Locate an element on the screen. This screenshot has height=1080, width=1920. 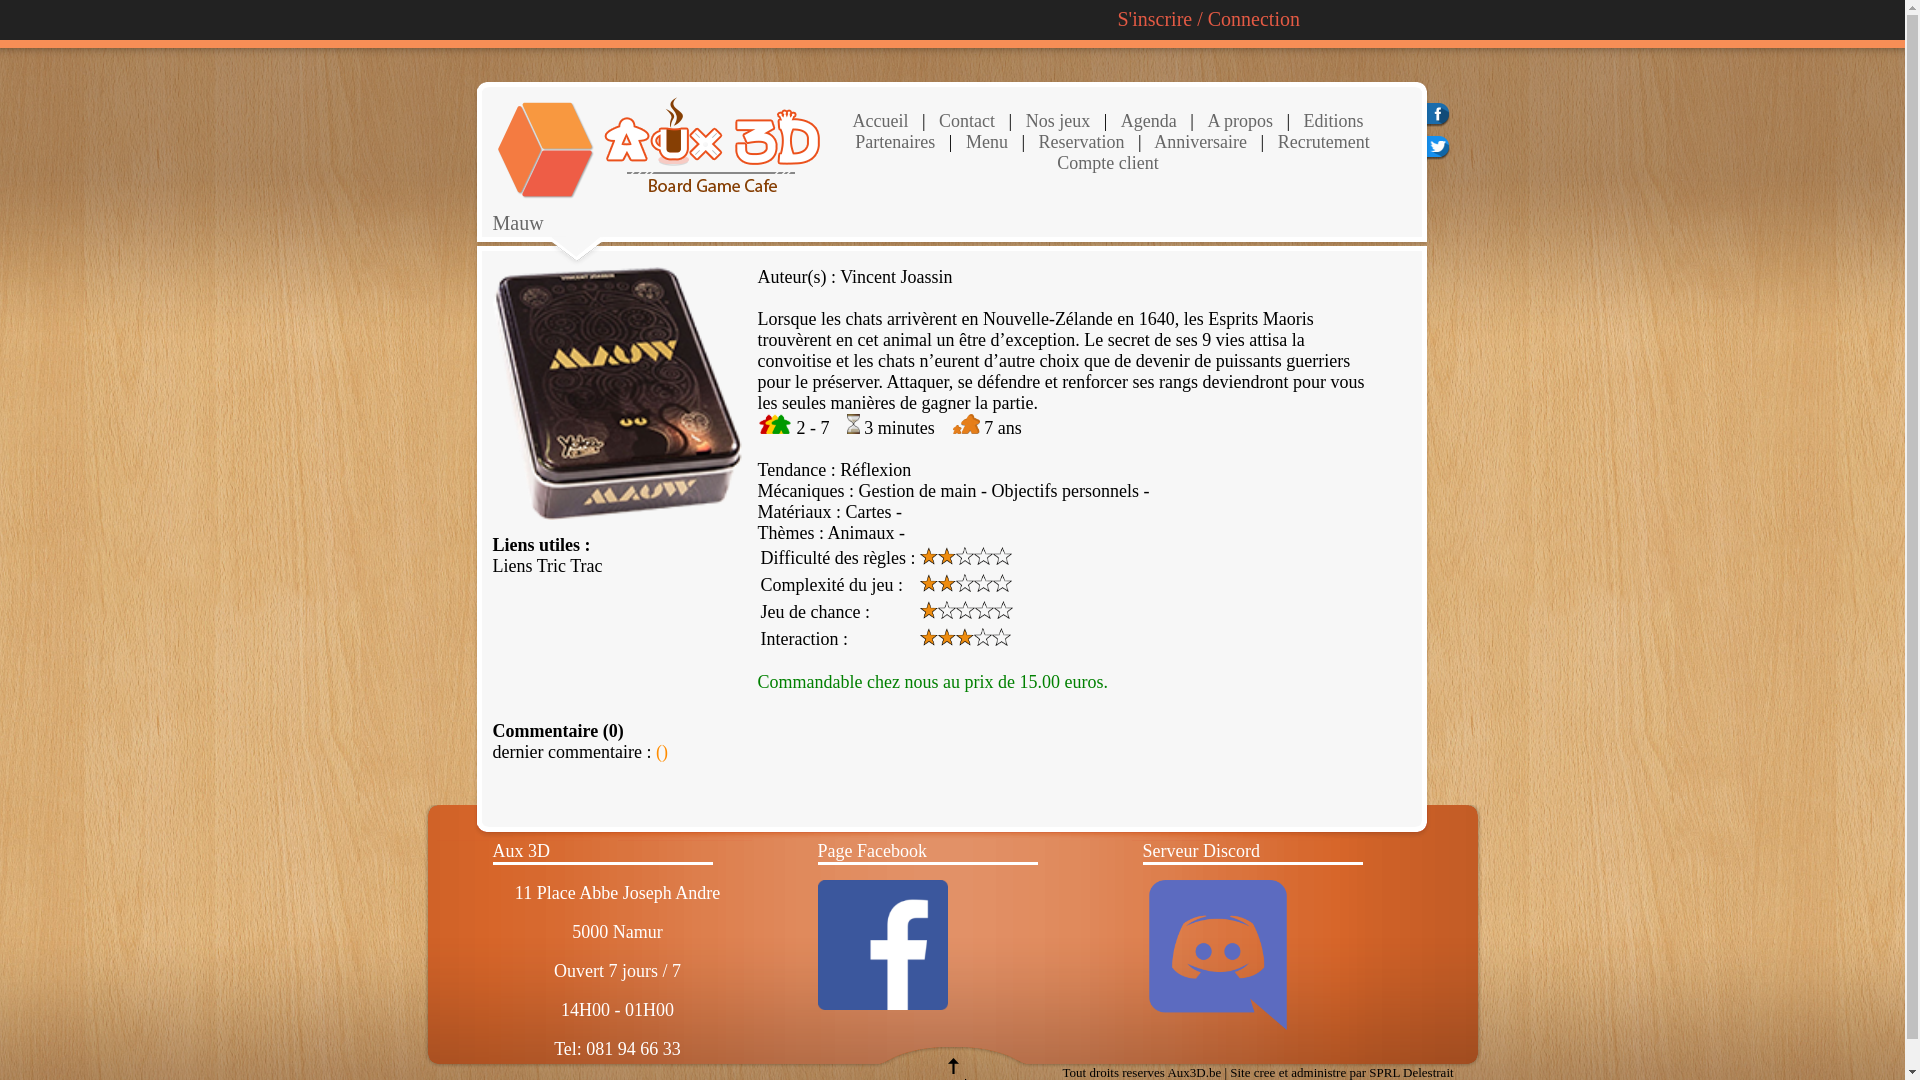
Accueil is located at coordinates (880, 121).